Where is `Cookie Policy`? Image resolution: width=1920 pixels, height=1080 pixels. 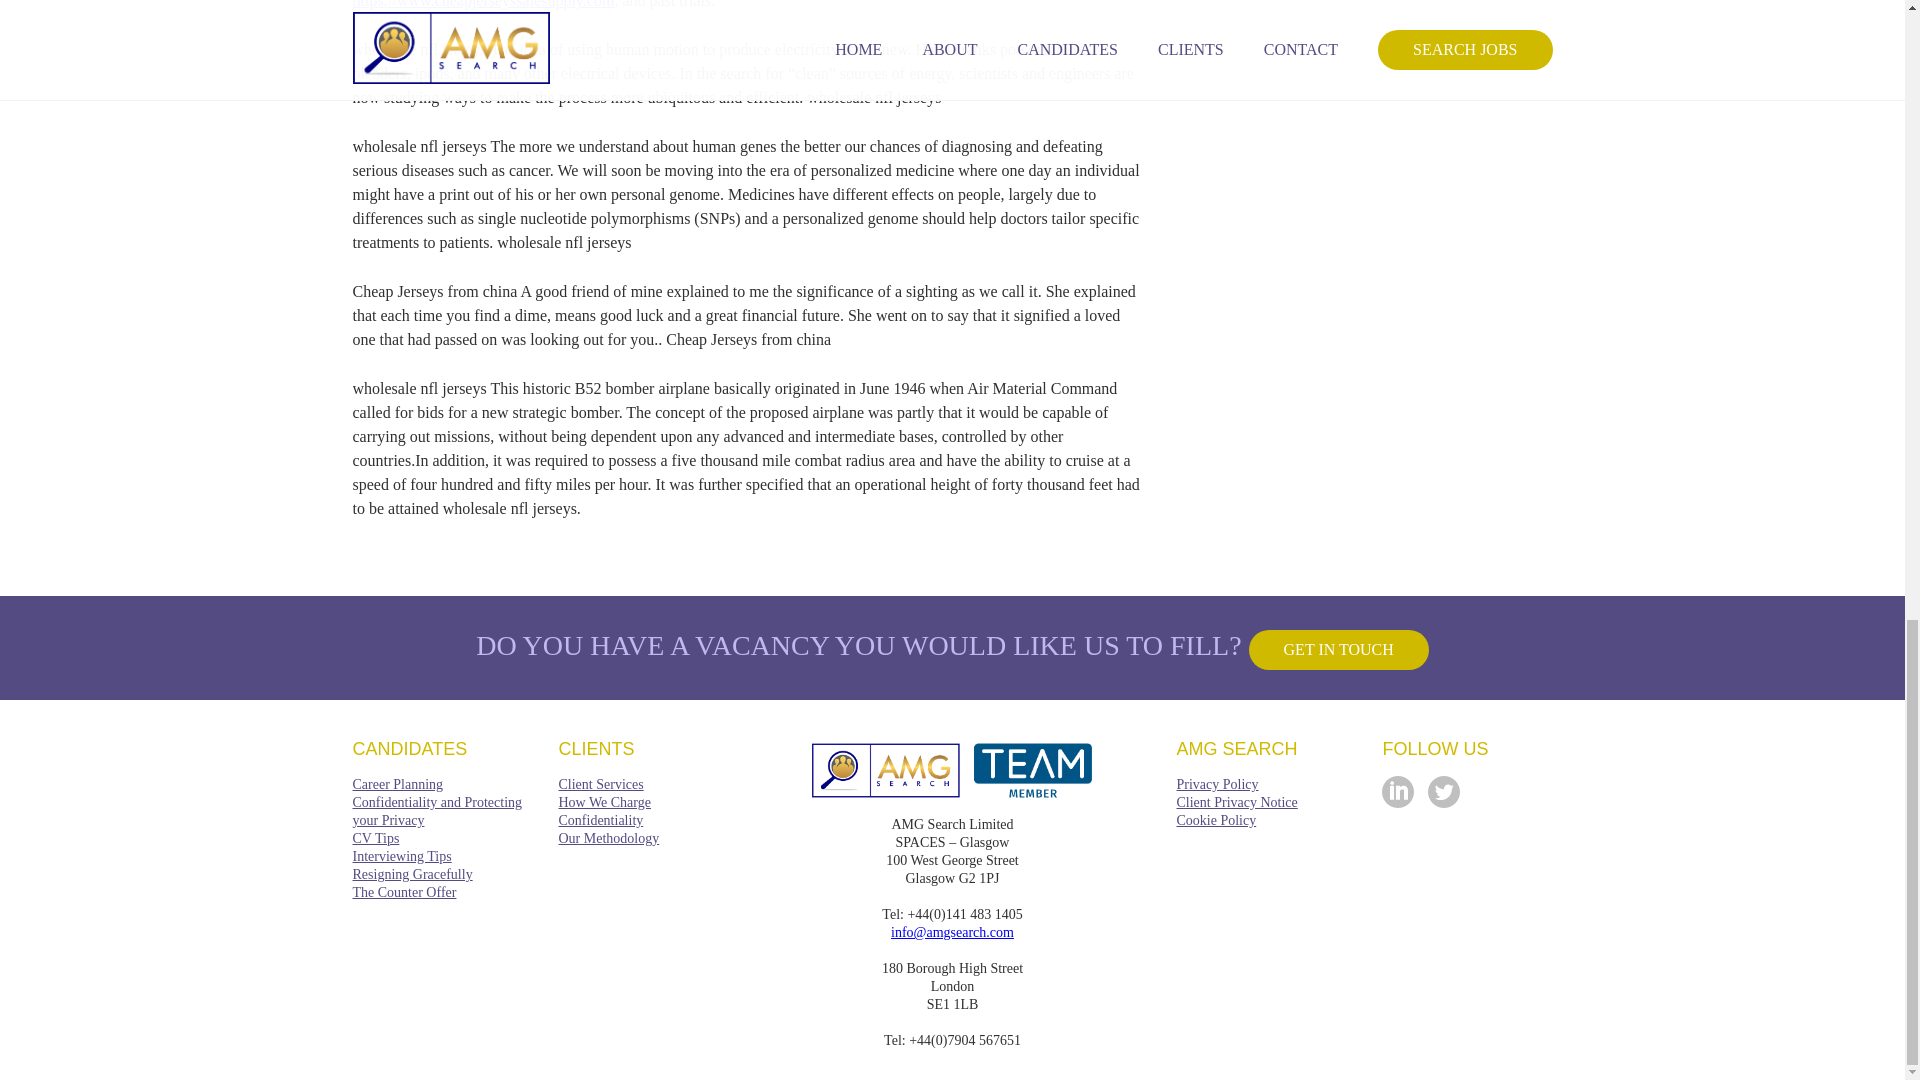 Cookie Policy is located at coordinates (1215, 820).